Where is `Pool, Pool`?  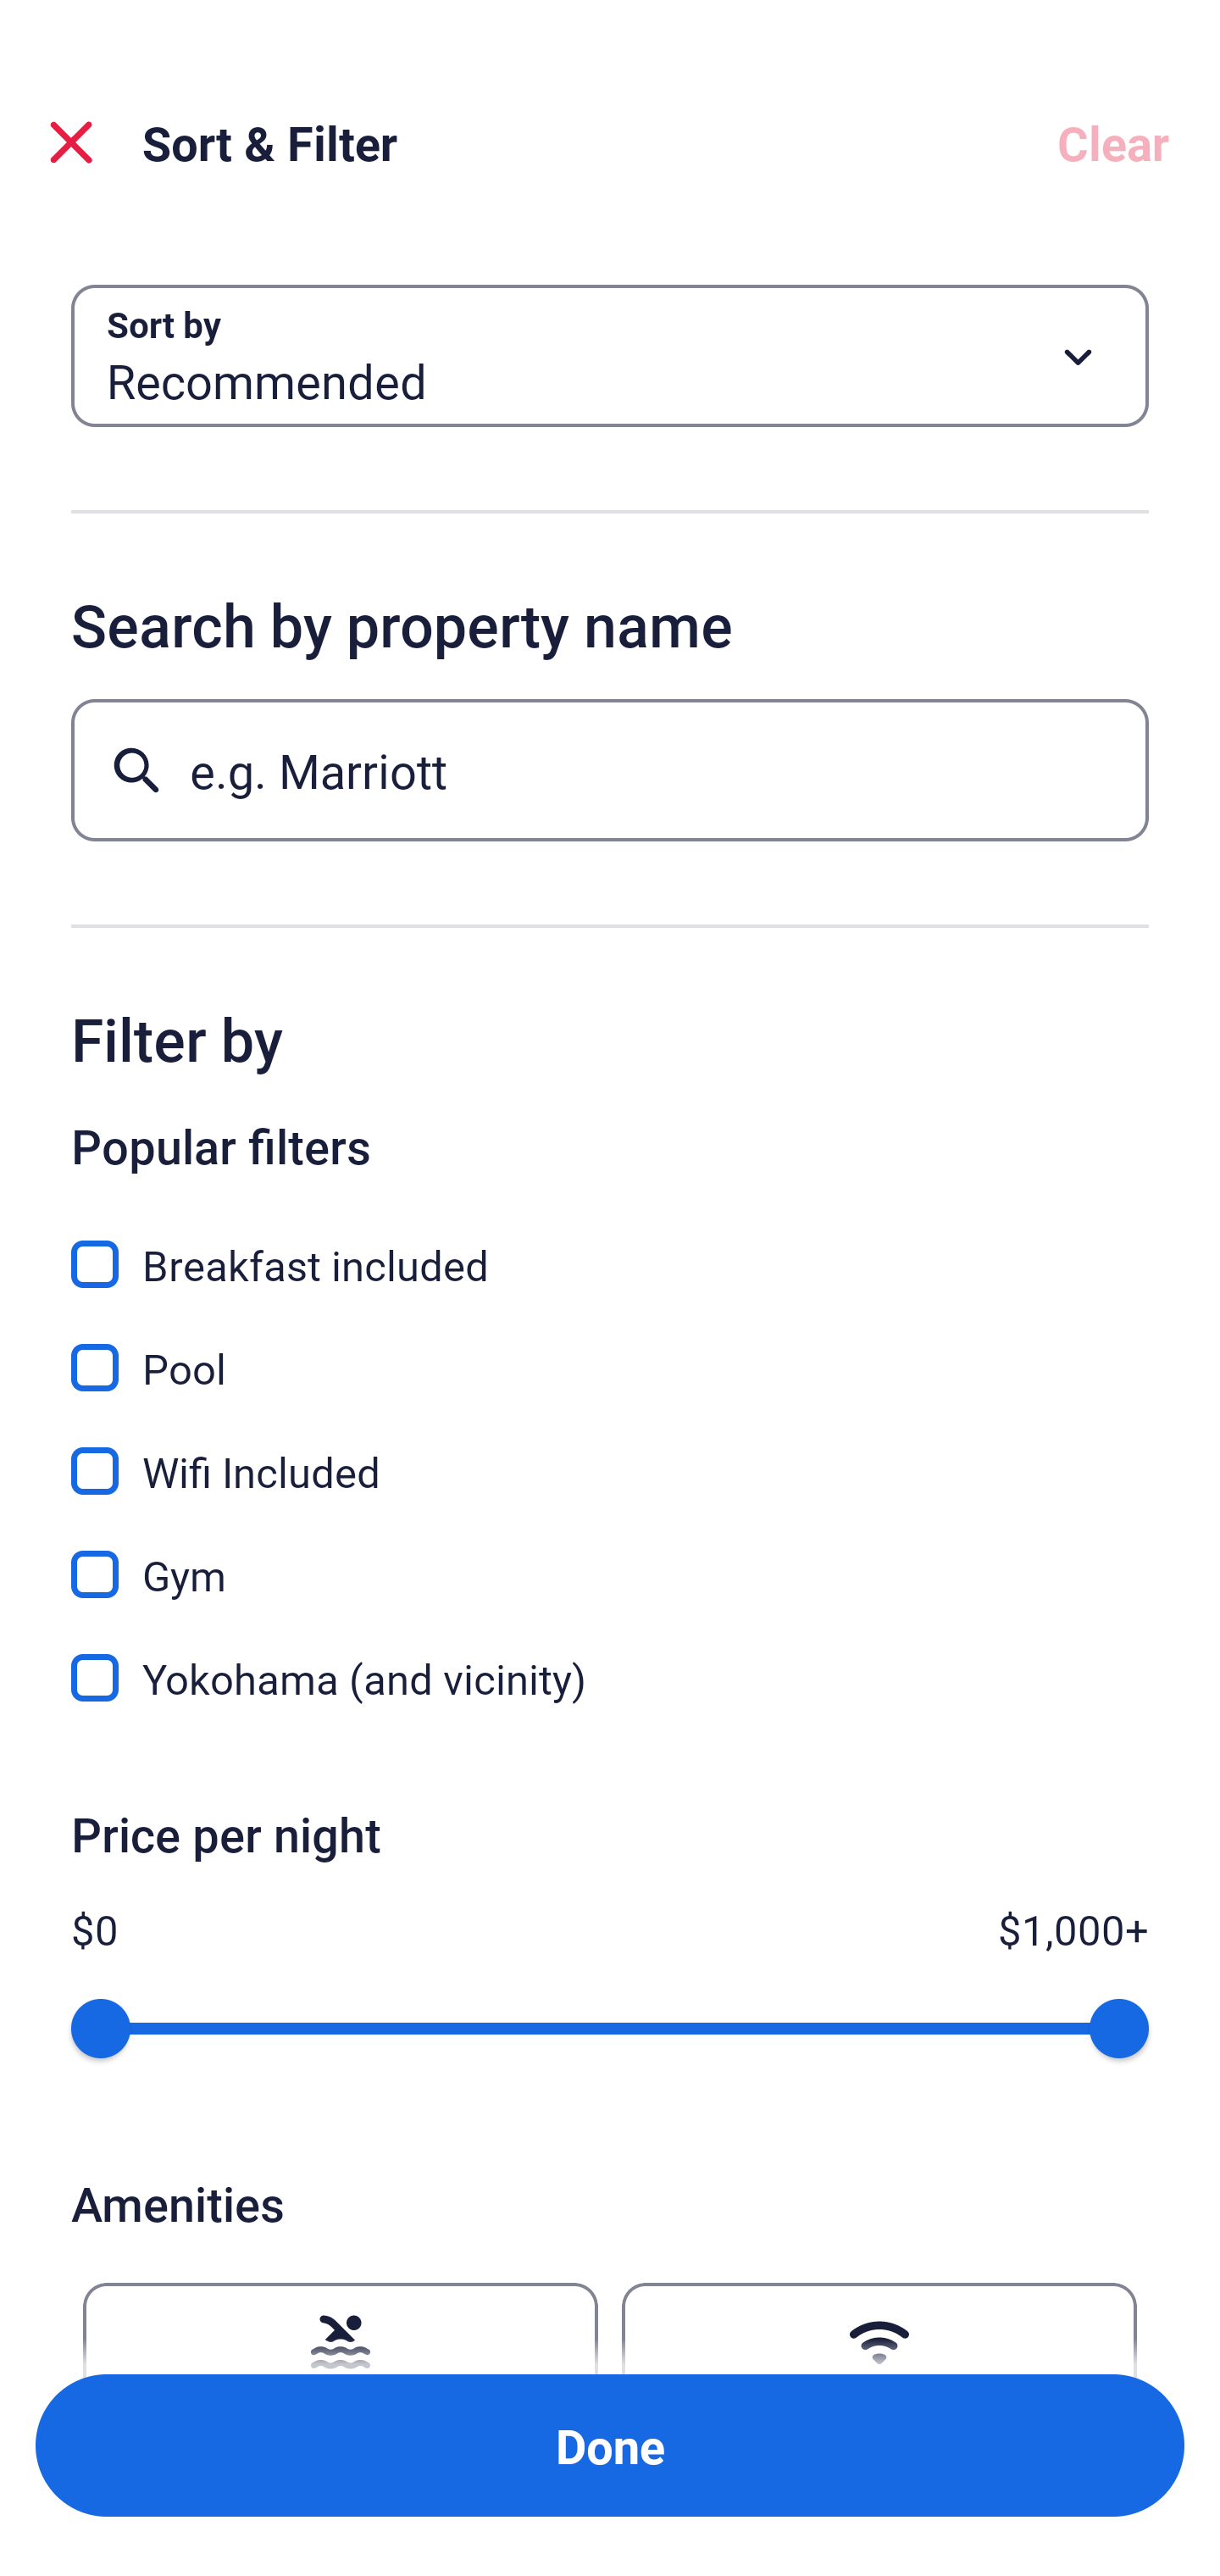
Pool, Pool is located at coordinates (610, 1349).